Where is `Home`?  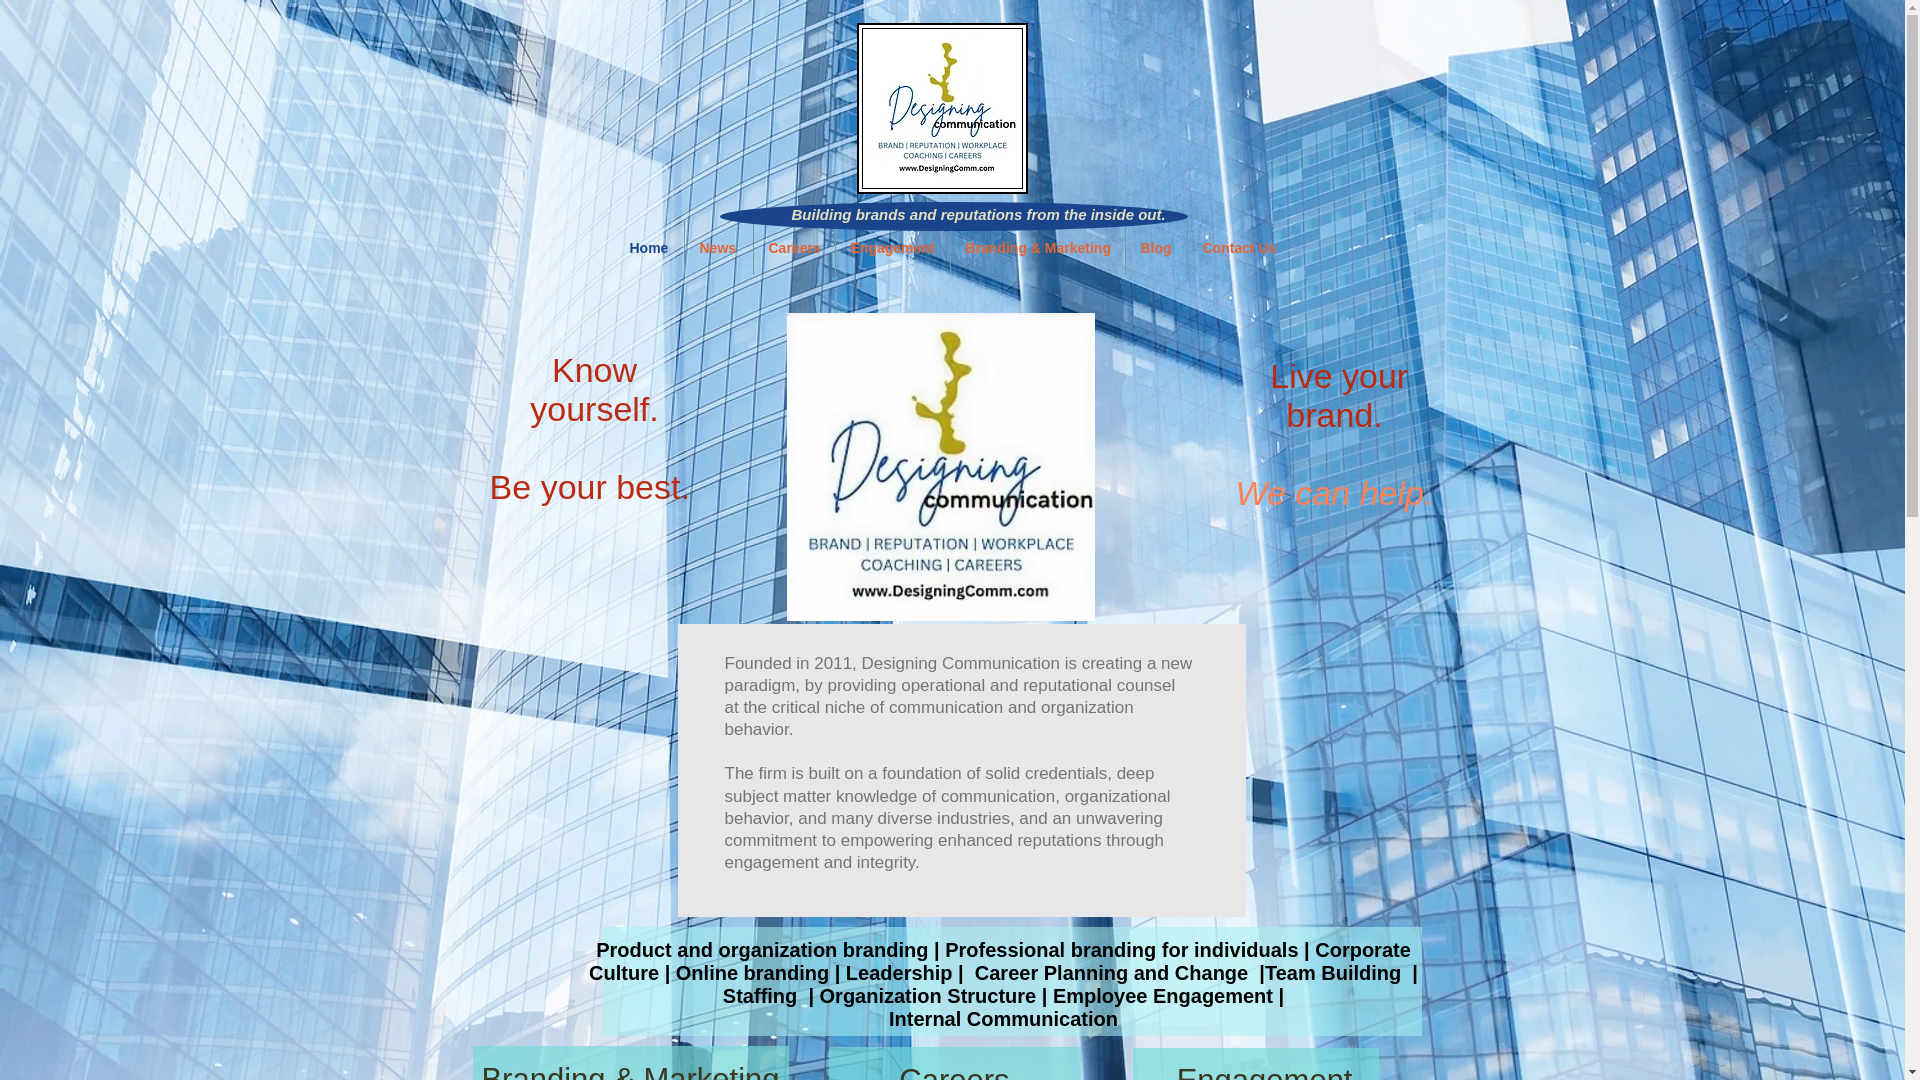 Home is located at coordinates (648, 248).